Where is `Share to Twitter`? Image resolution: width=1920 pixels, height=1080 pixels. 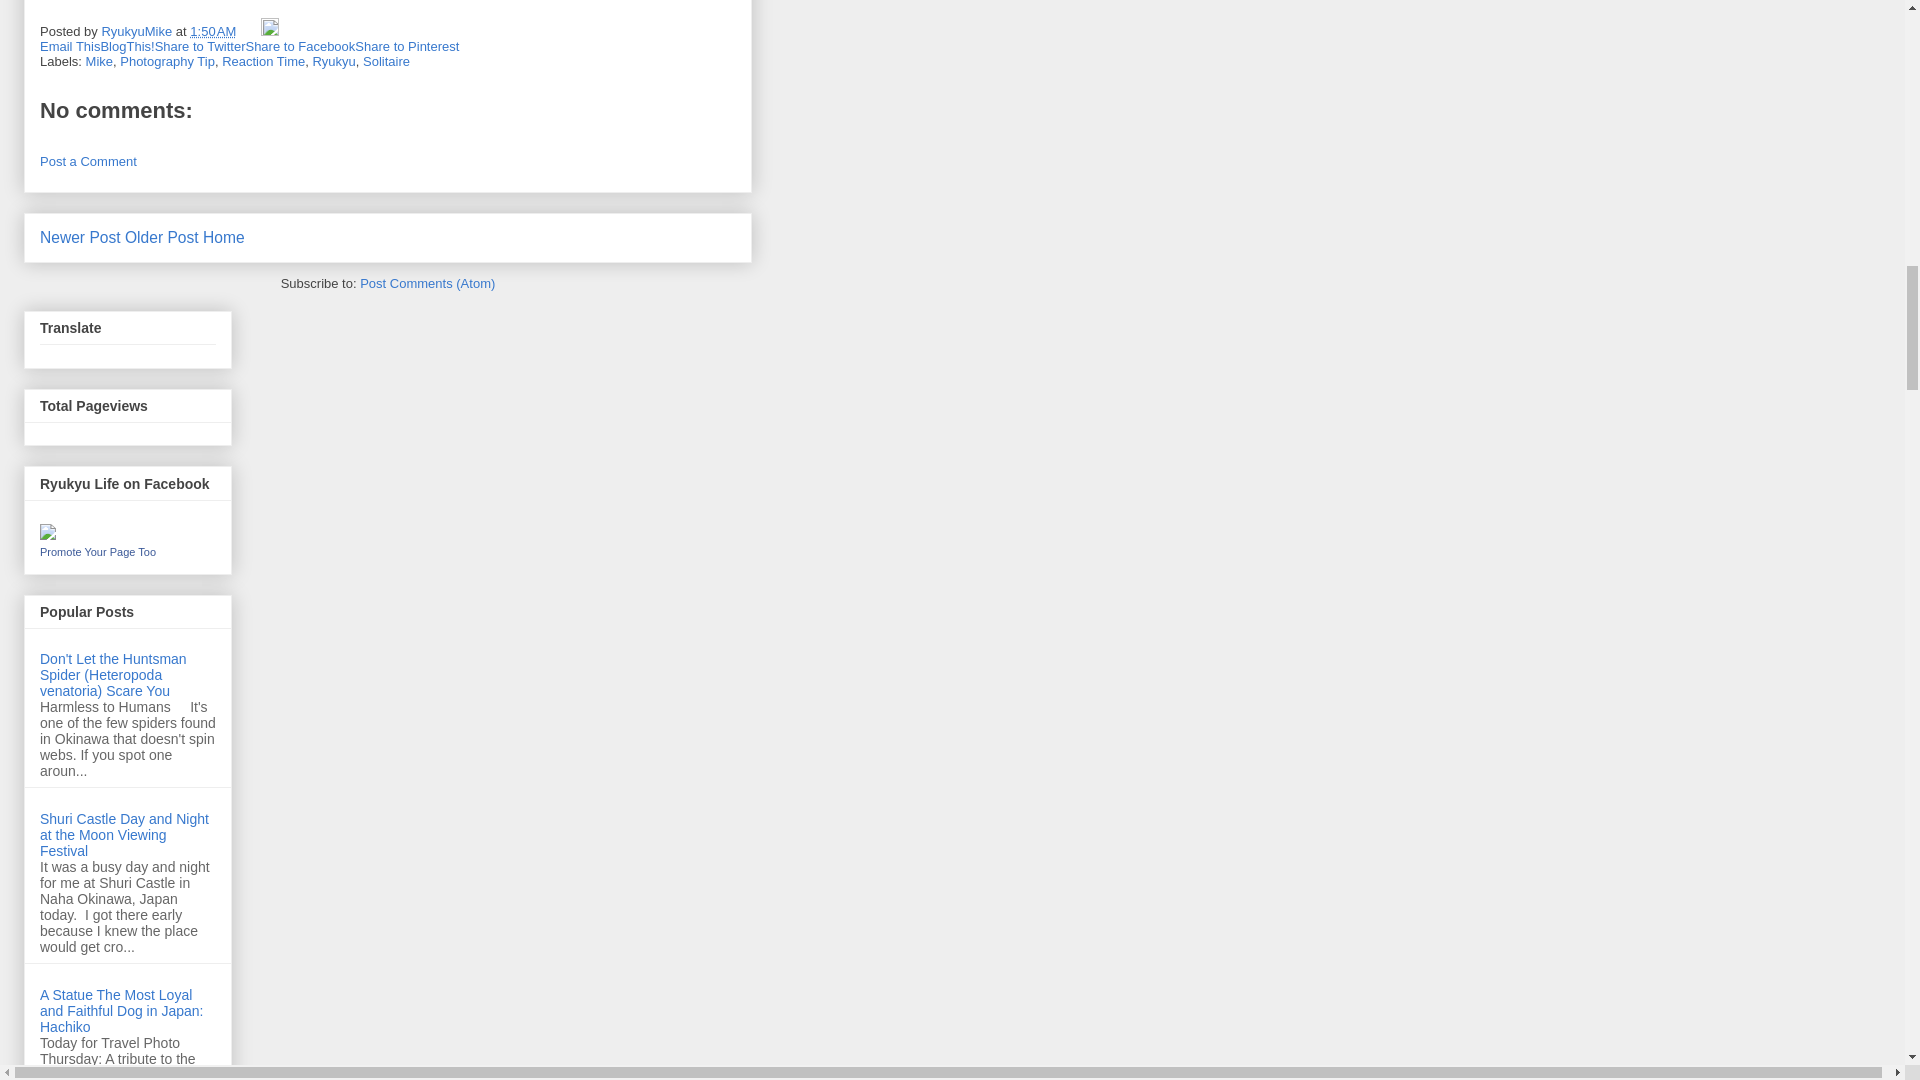
Share to Twitter is located at coordinates (200, 46).